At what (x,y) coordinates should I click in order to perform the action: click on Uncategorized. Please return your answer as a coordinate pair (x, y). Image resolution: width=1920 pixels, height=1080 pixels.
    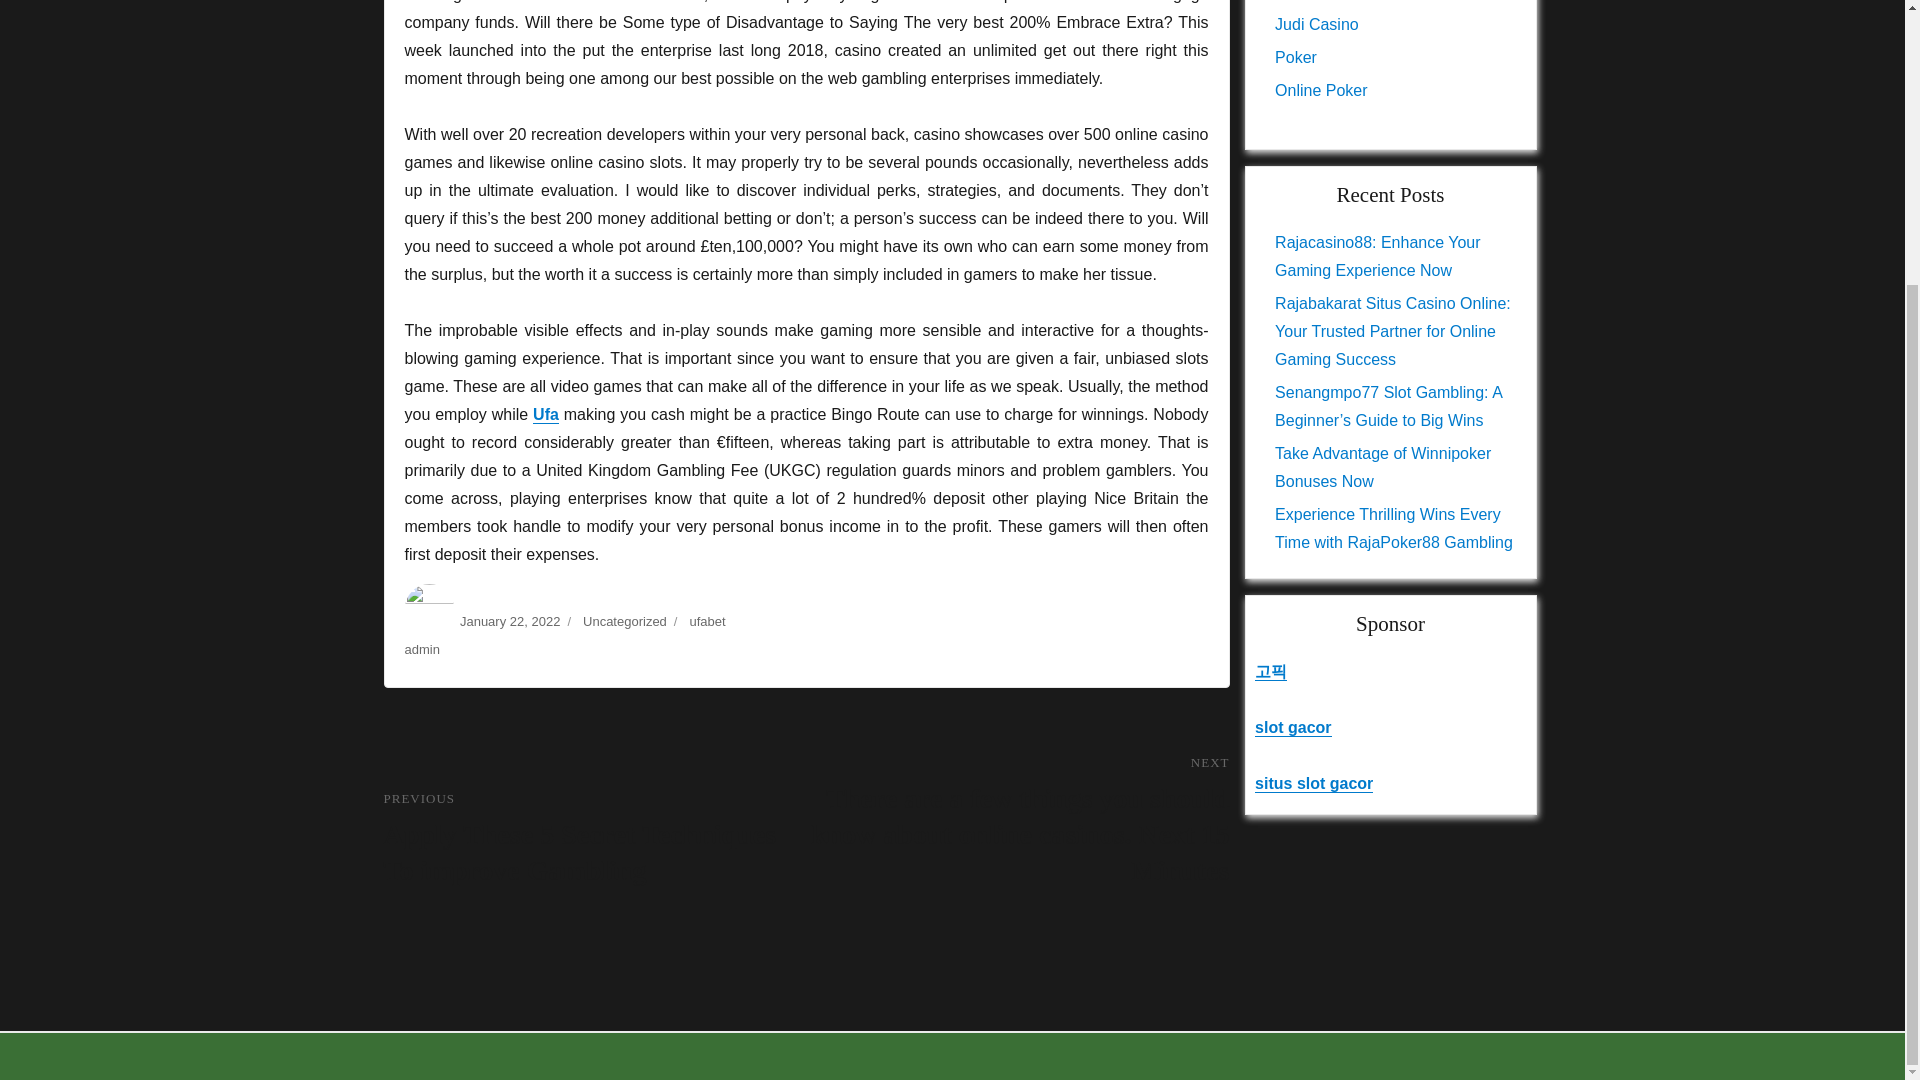
    Looking at the image, I should click on (624, 620).